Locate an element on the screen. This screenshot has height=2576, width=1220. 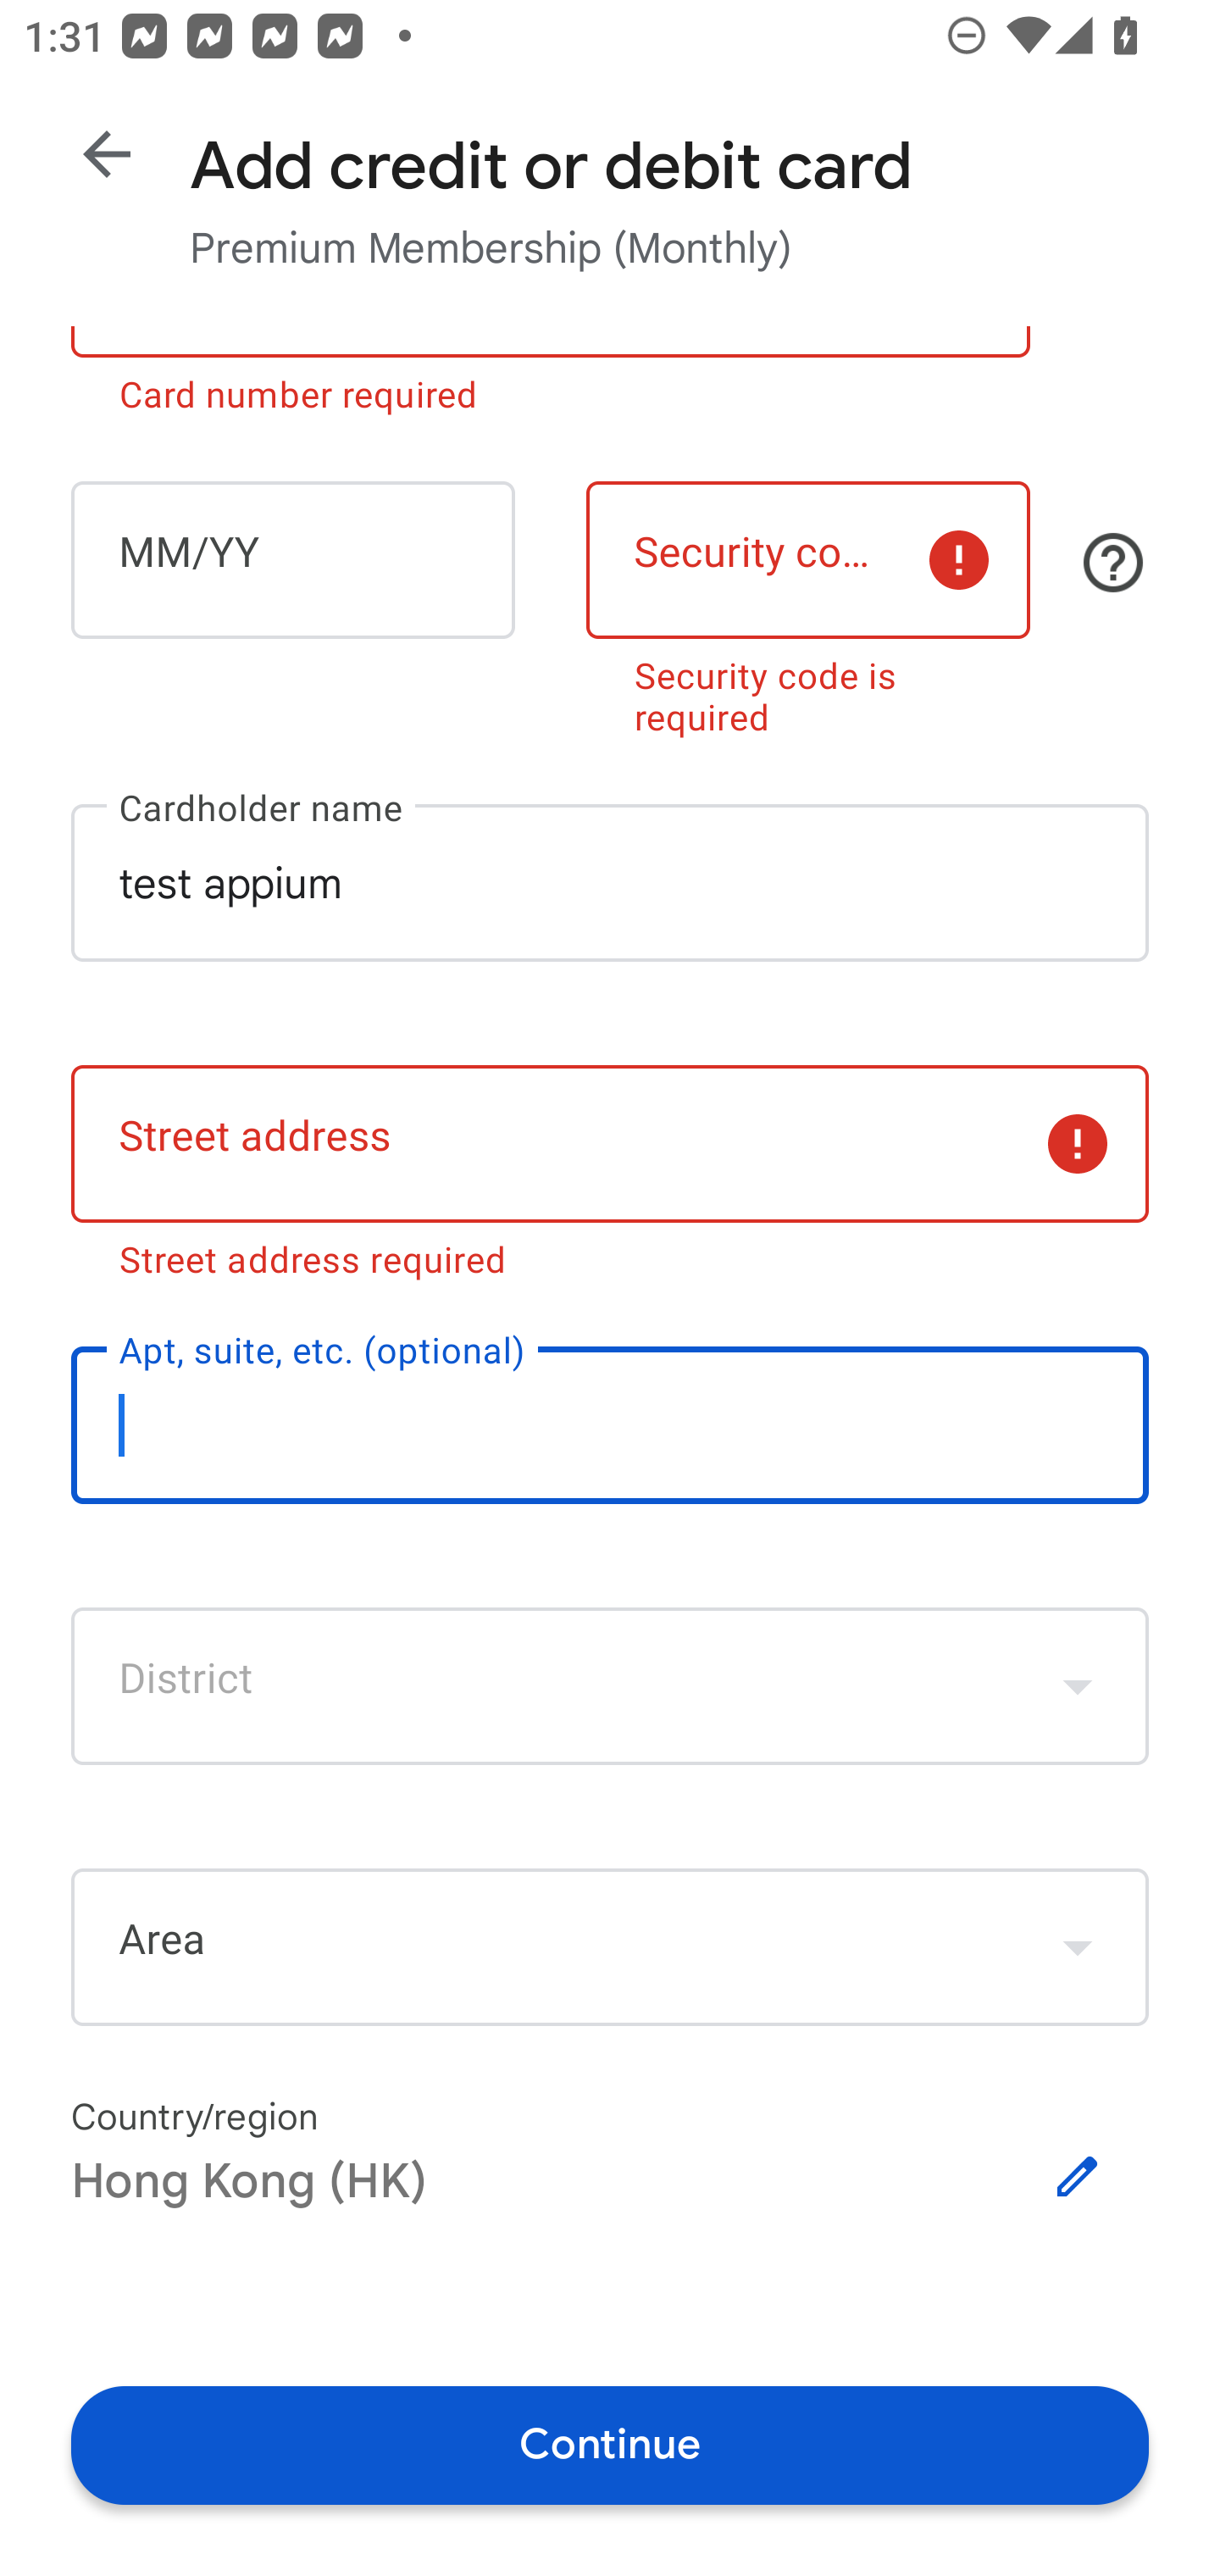
Expiration date, 2 digit month, 2 digit year is located at coordinates (292, 559).